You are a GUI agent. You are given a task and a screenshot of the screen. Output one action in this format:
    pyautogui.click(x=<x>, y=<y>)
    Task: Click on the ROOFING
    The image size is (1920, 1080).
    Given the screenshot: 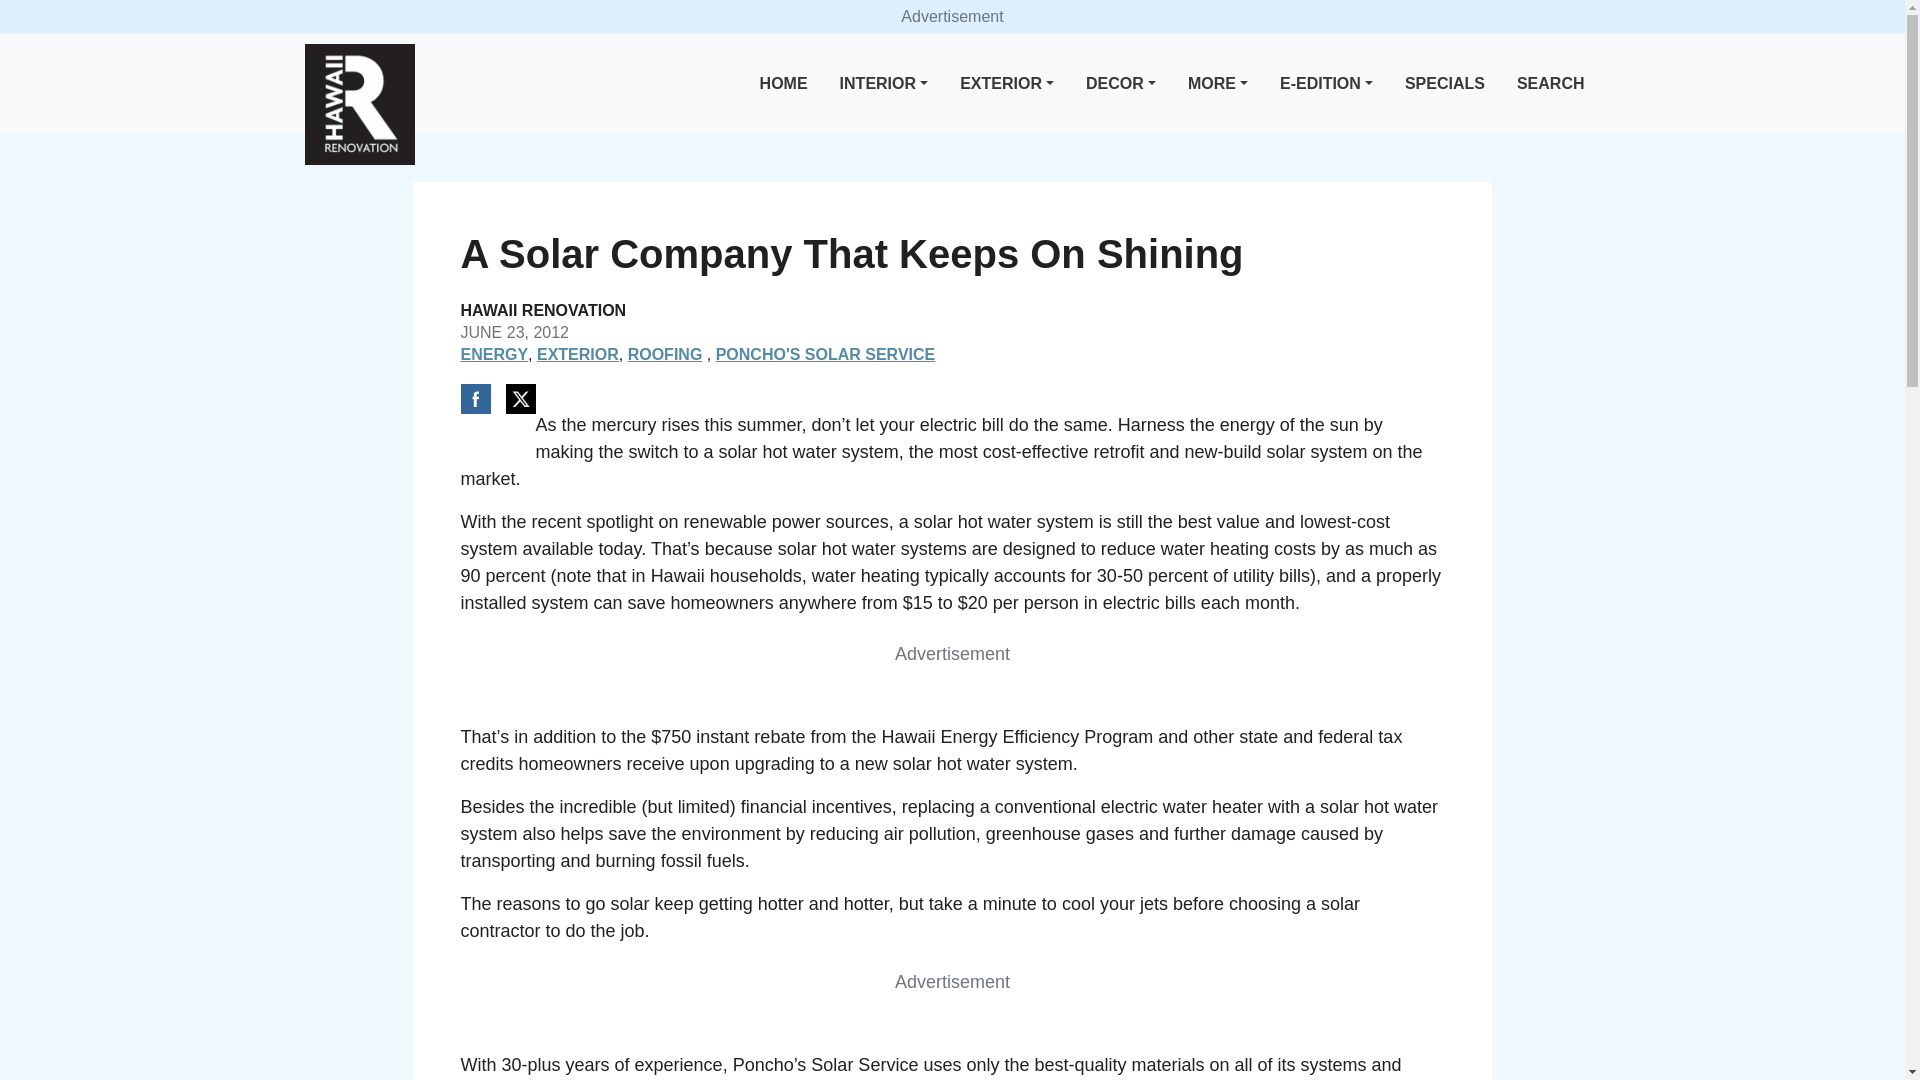 What is the action you would take?
    pyautogui.click(x=664, y=354)
    